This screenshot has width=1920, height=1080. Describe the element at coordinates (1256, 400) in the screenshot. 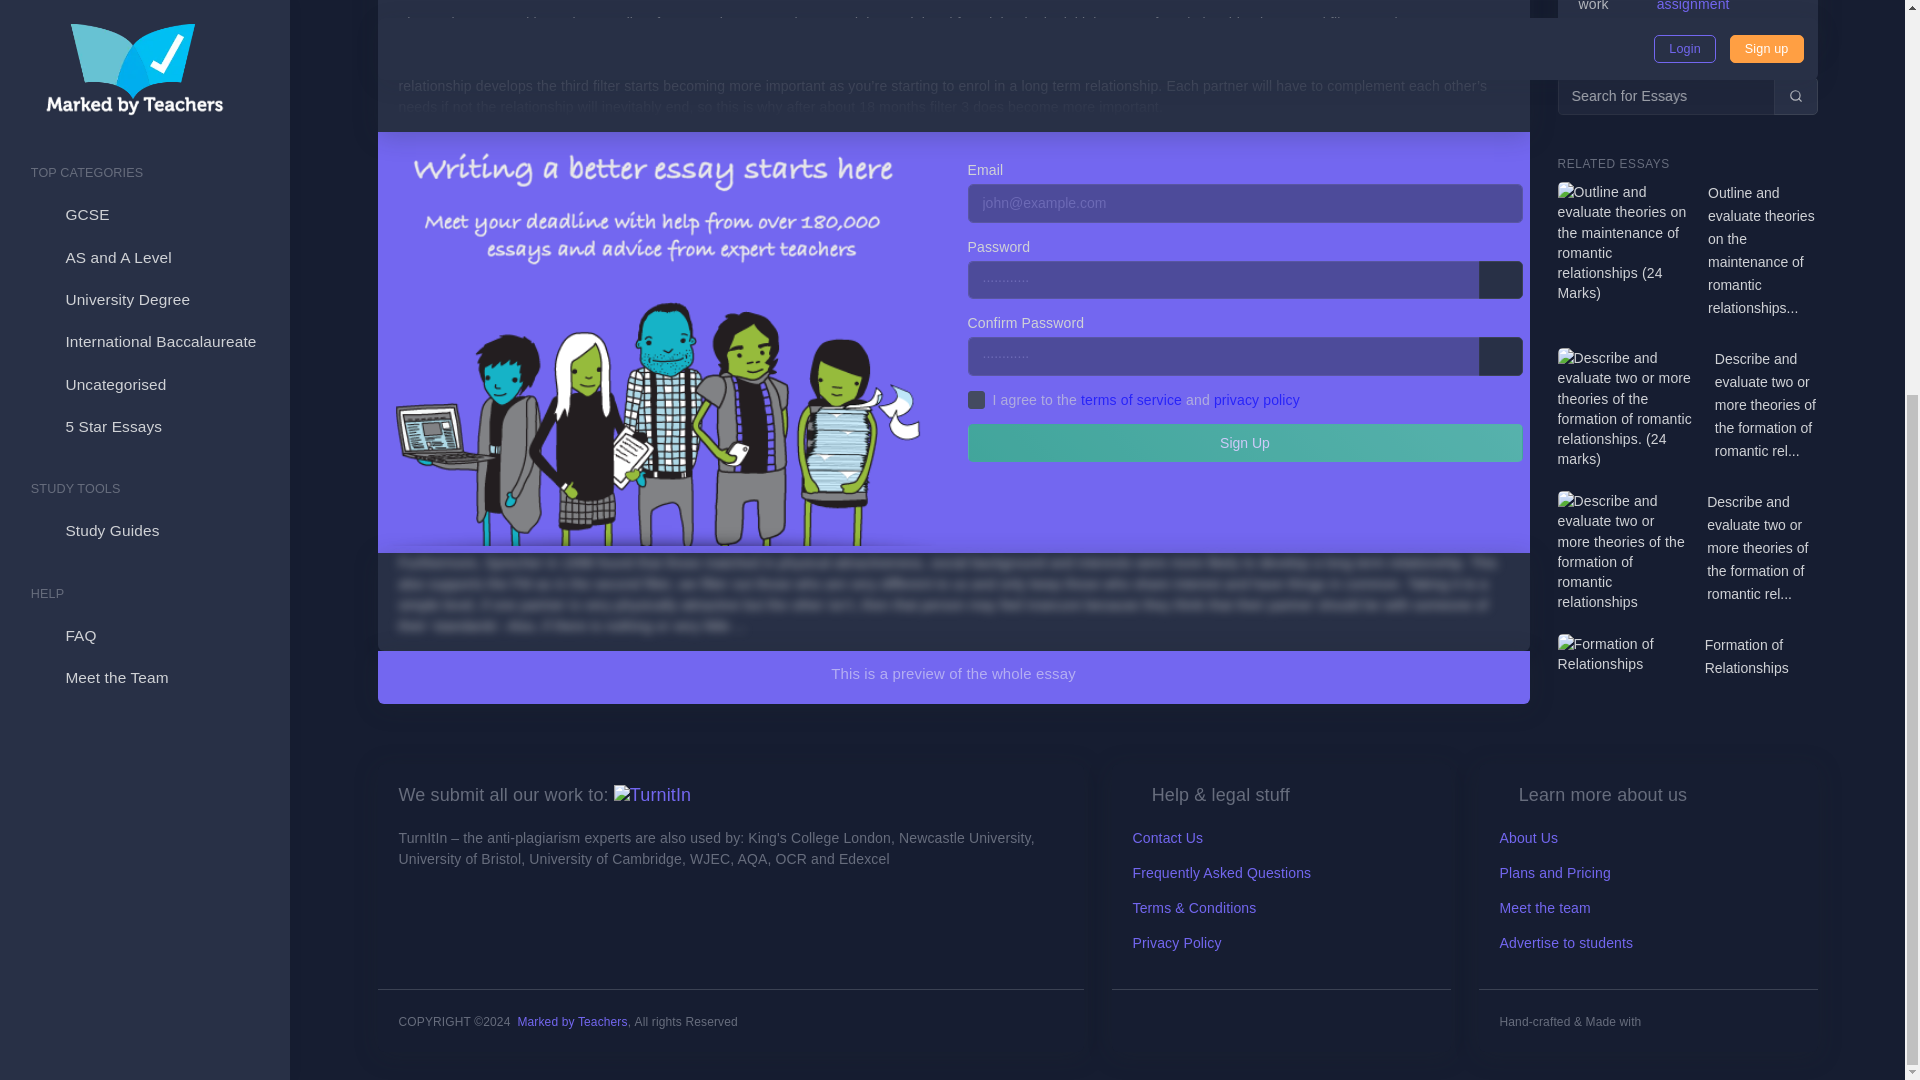

I see `privacy policy` at that location.